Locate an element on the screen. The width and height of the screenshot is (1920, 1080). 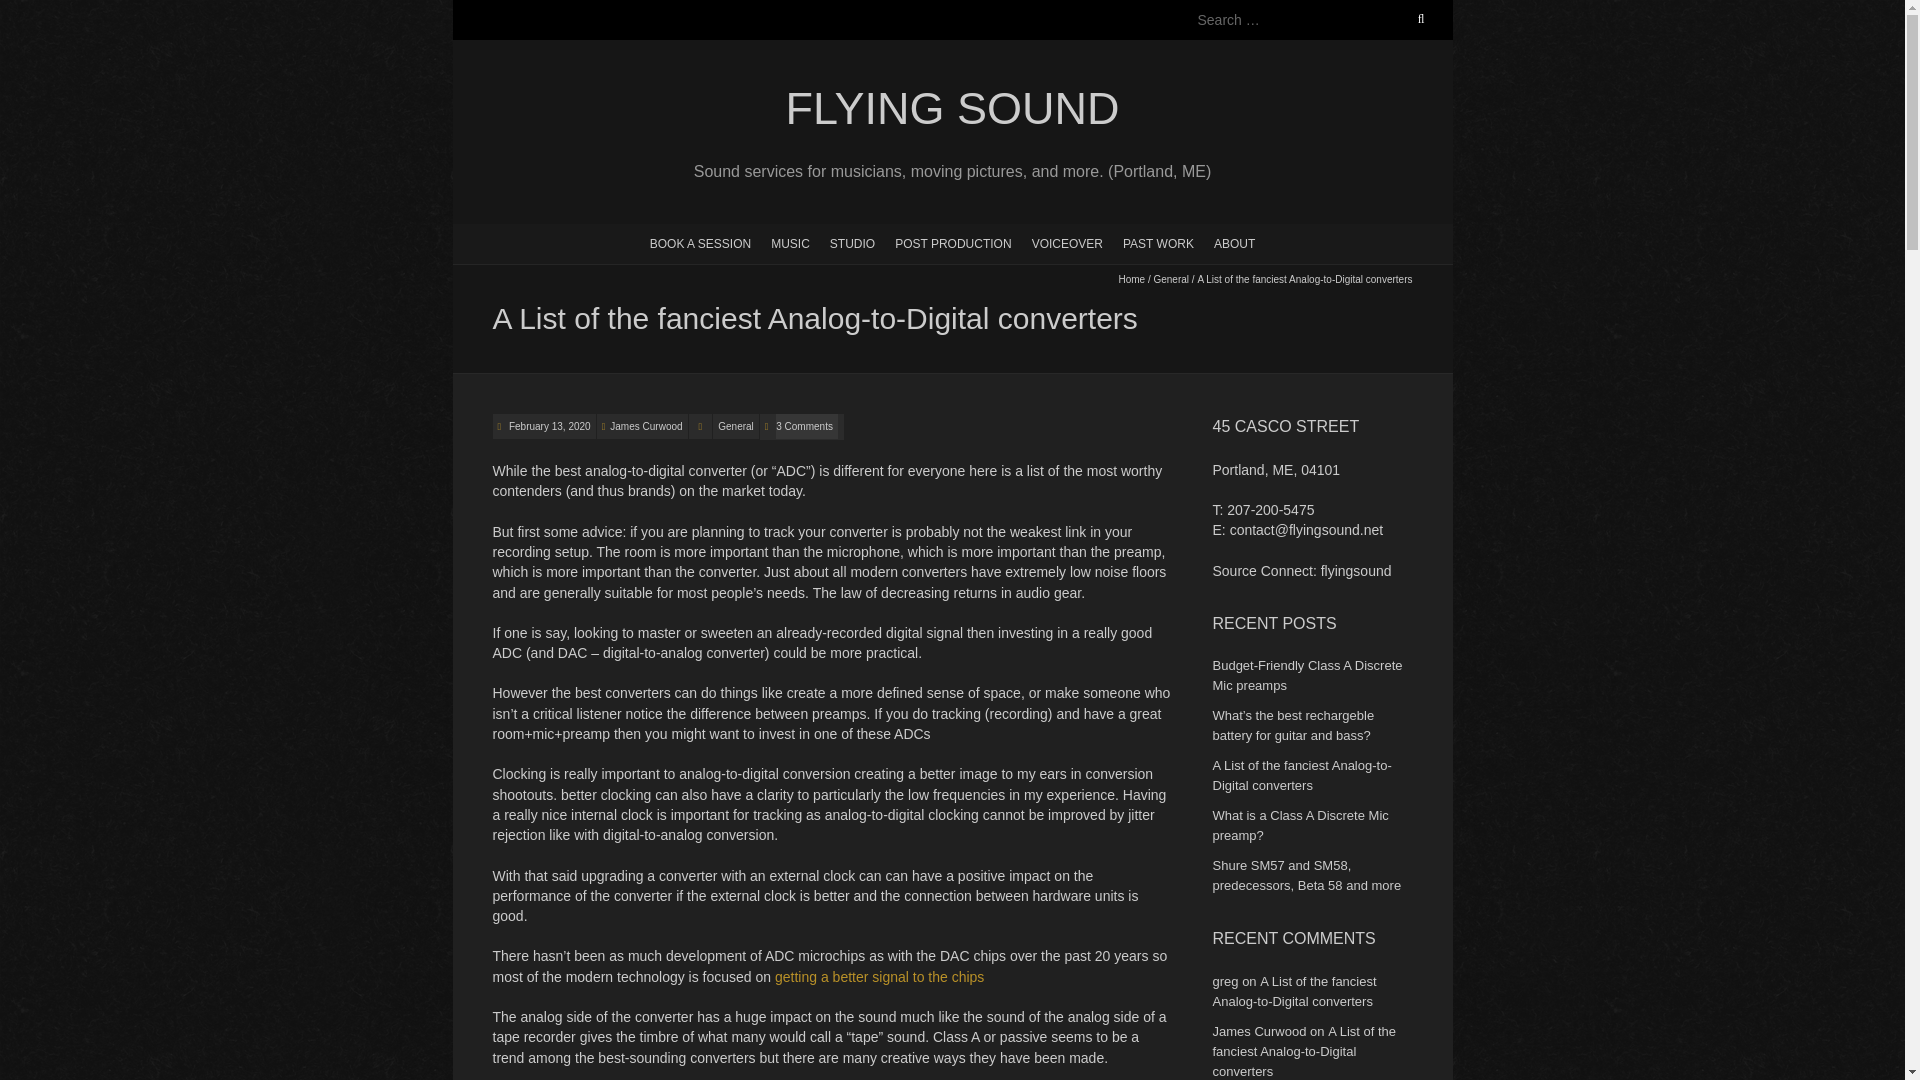
ABOUT is located at coordinates (1234, 242).